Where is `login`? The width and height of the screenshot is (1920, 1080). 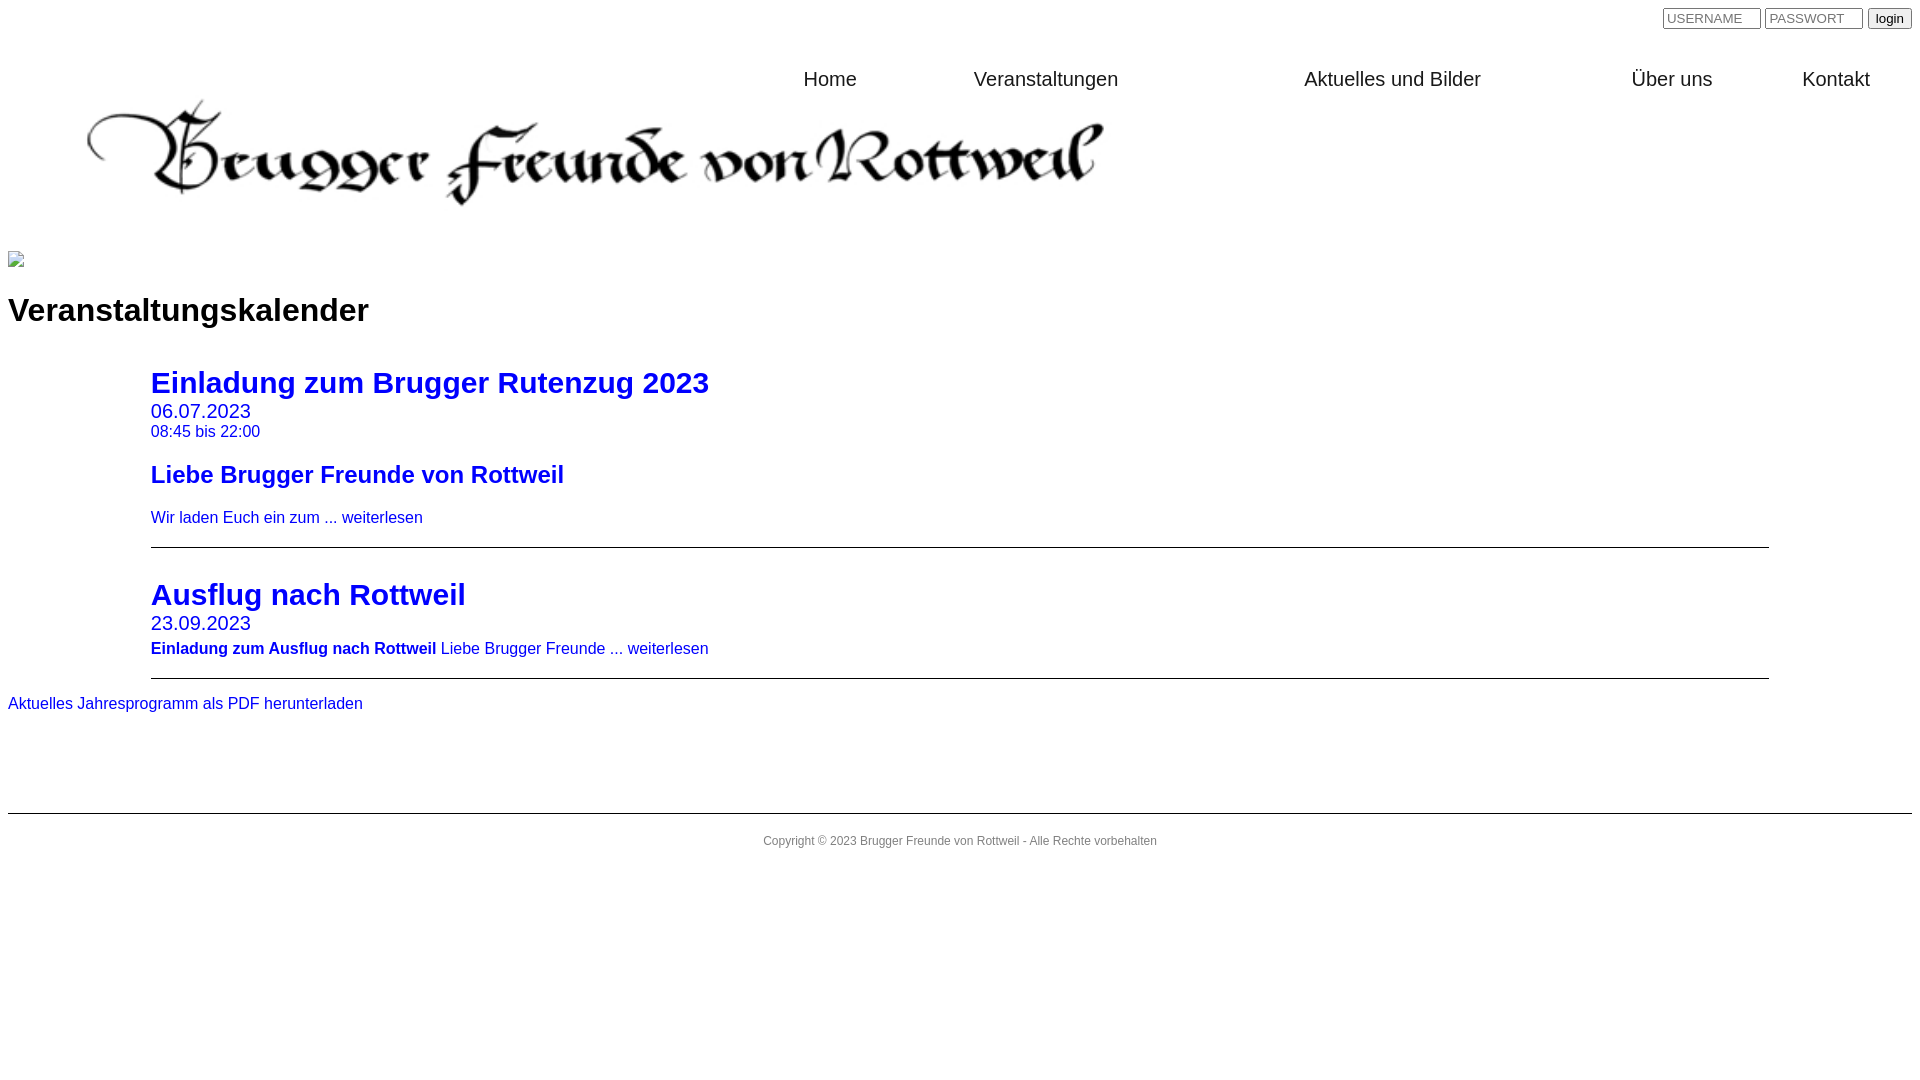
login is located at coordinates (1890, 18).